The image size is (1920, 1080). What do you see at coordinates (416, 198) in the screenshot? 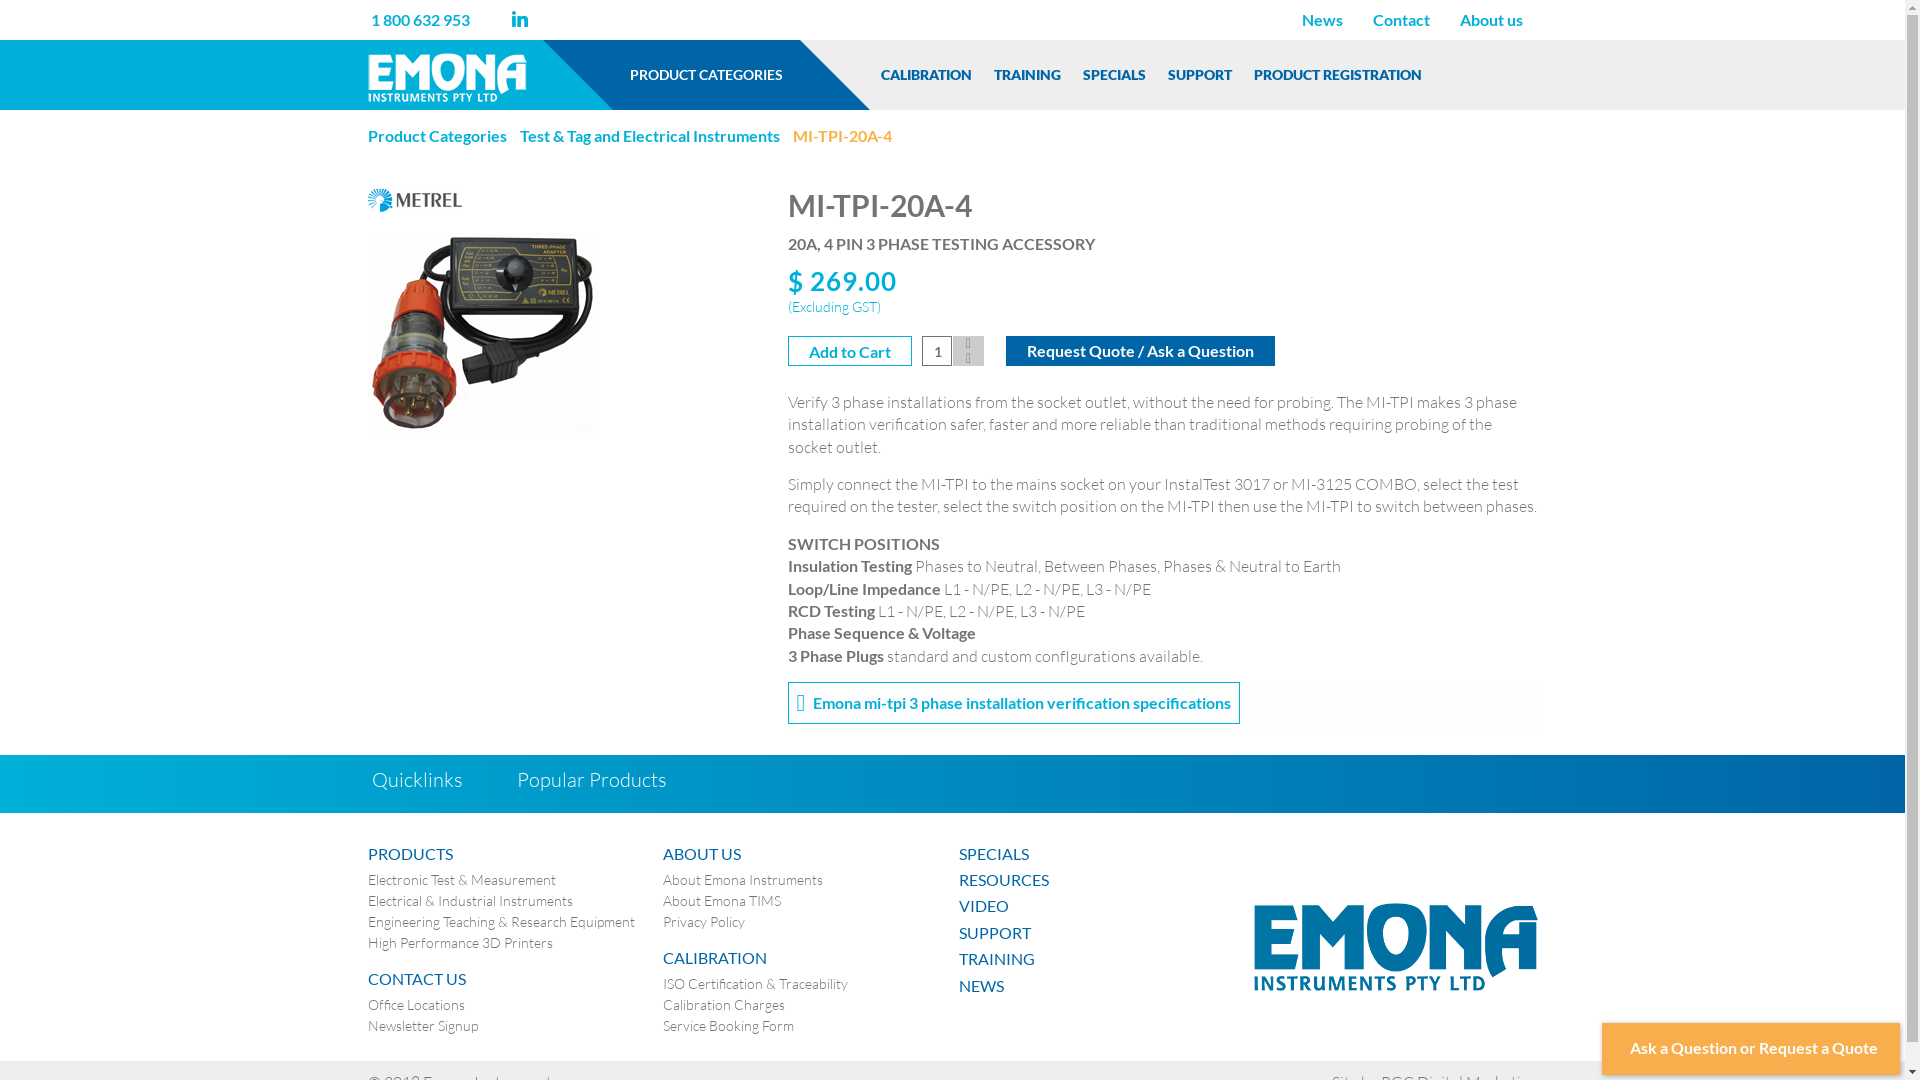
I see `Metrel` at bounding box center [416, 198].